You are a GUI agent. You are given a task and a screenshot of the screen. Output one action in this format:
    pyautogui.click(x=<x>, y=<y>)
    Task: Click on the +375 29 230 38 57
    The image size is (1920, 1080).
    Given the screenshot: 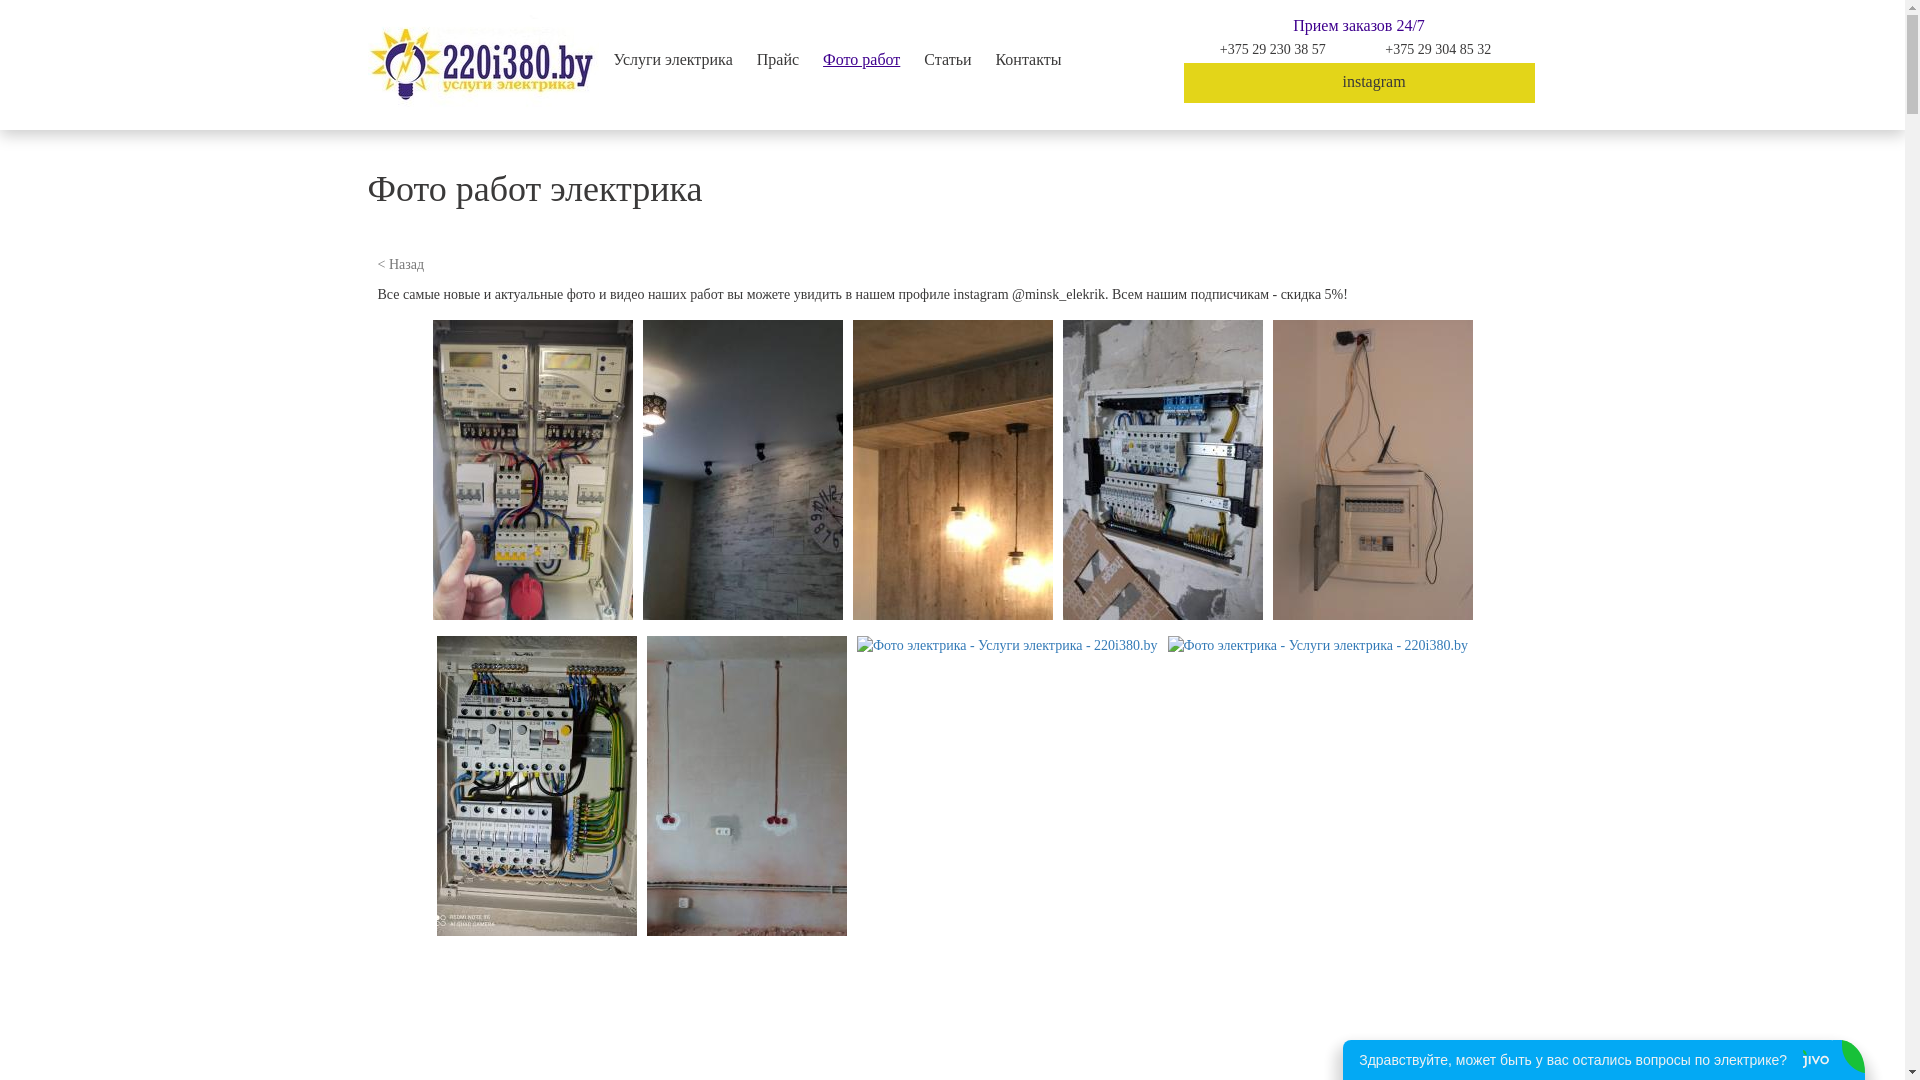 What is the action you would take?
    pyautogui.click(x=1273, y=50)
    